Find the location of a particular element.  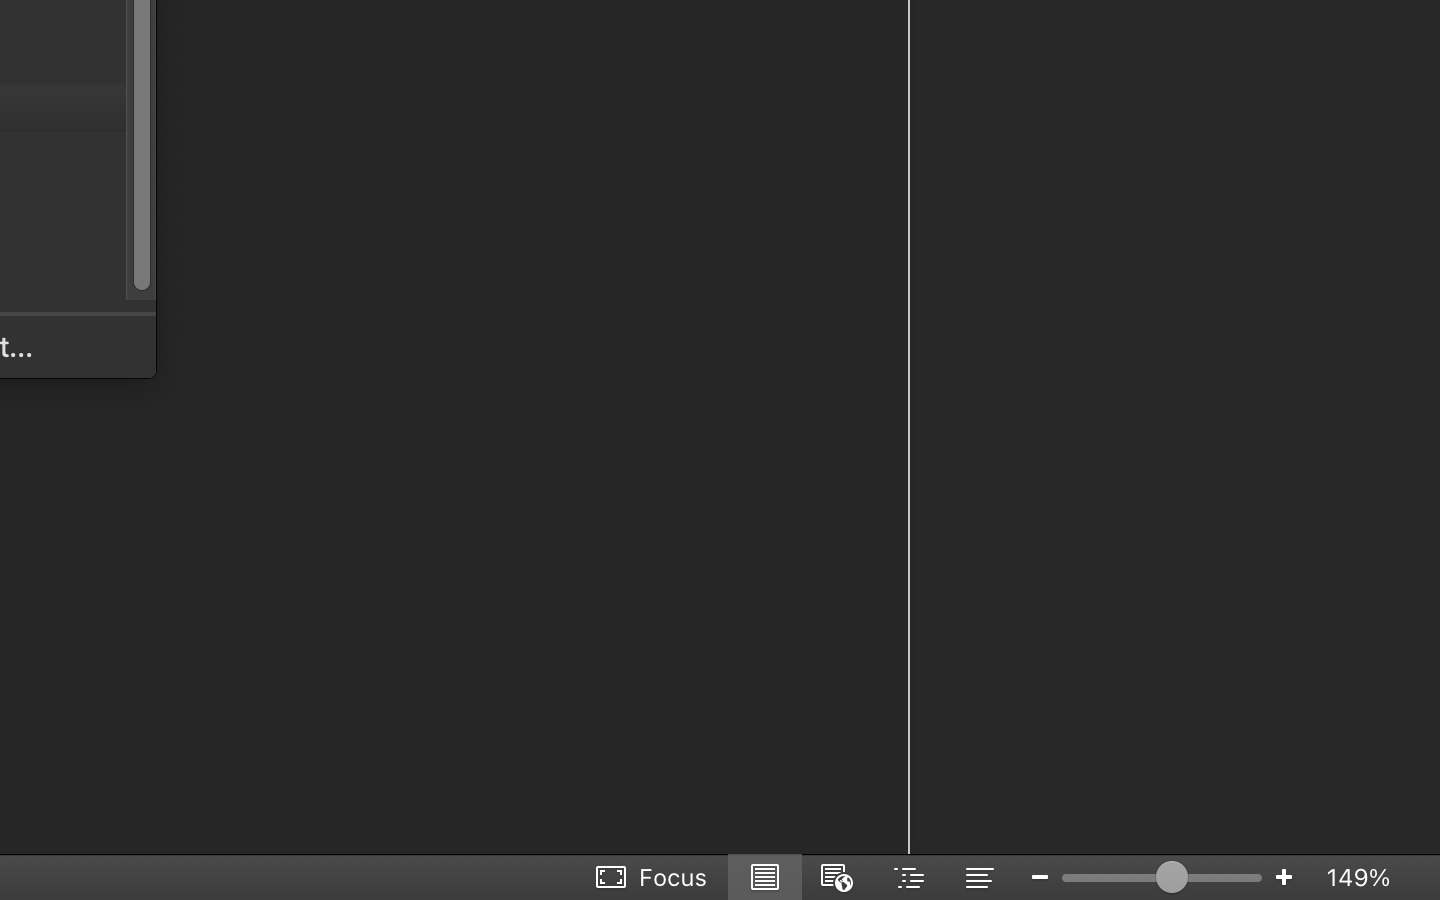

0 is located at coordinates (653, 877).